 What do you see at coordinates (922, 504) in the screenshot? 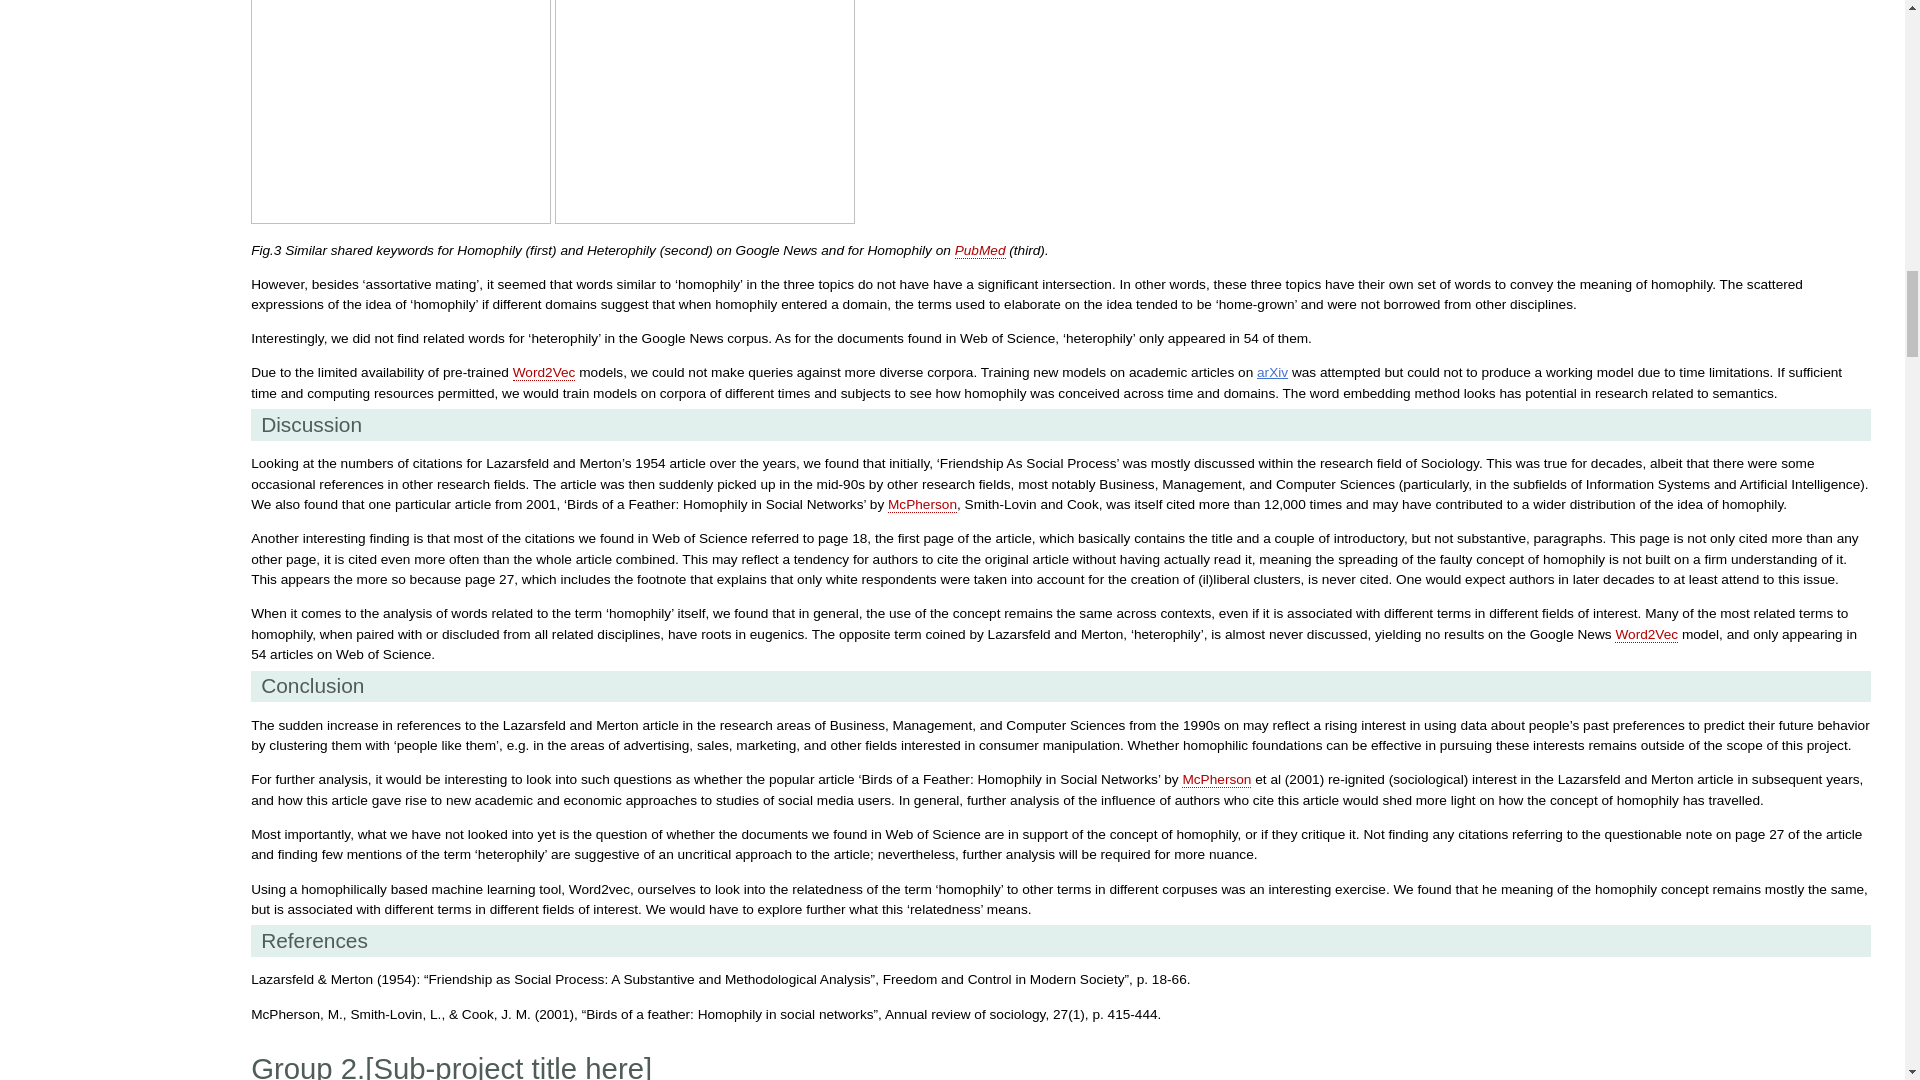
I see `Create this topic` at bounding box center [922, 504].